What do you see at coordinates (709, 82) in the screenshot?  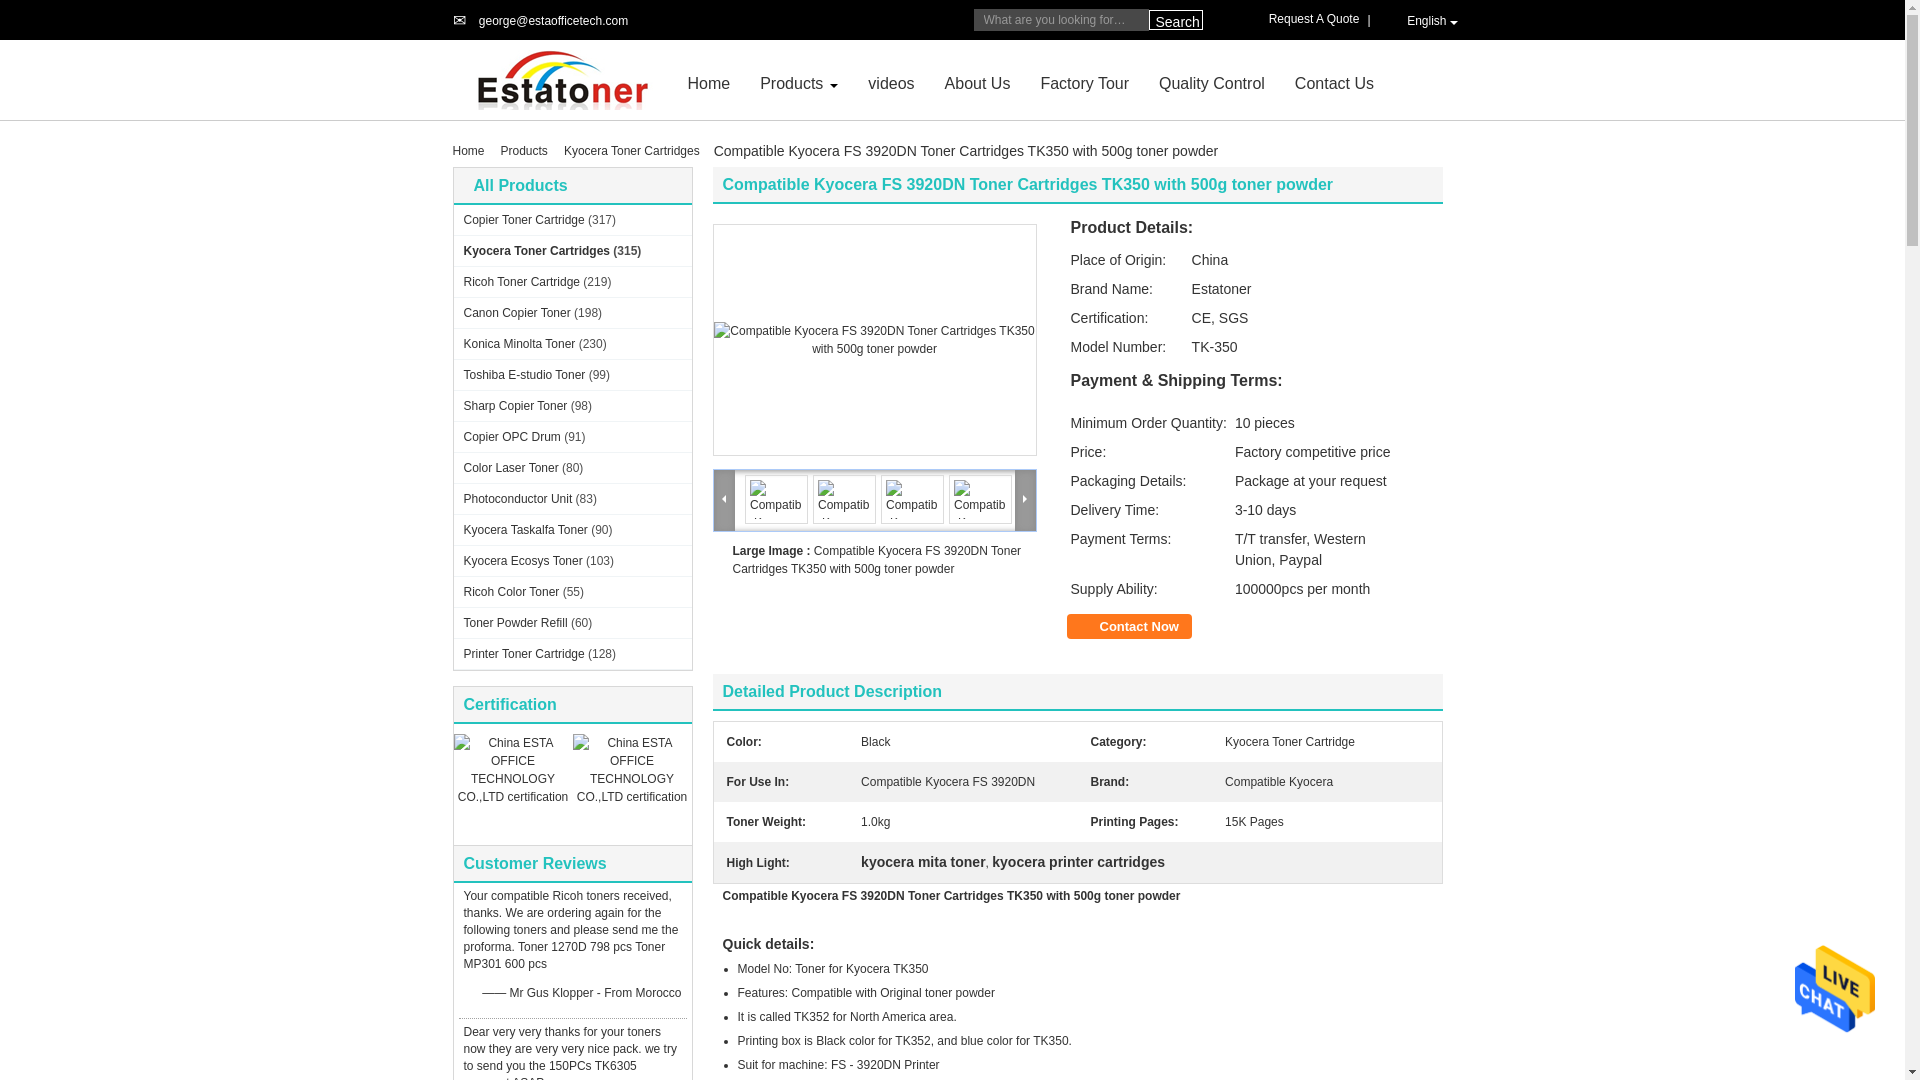 I see `Home` at bounding box center [709, 82].